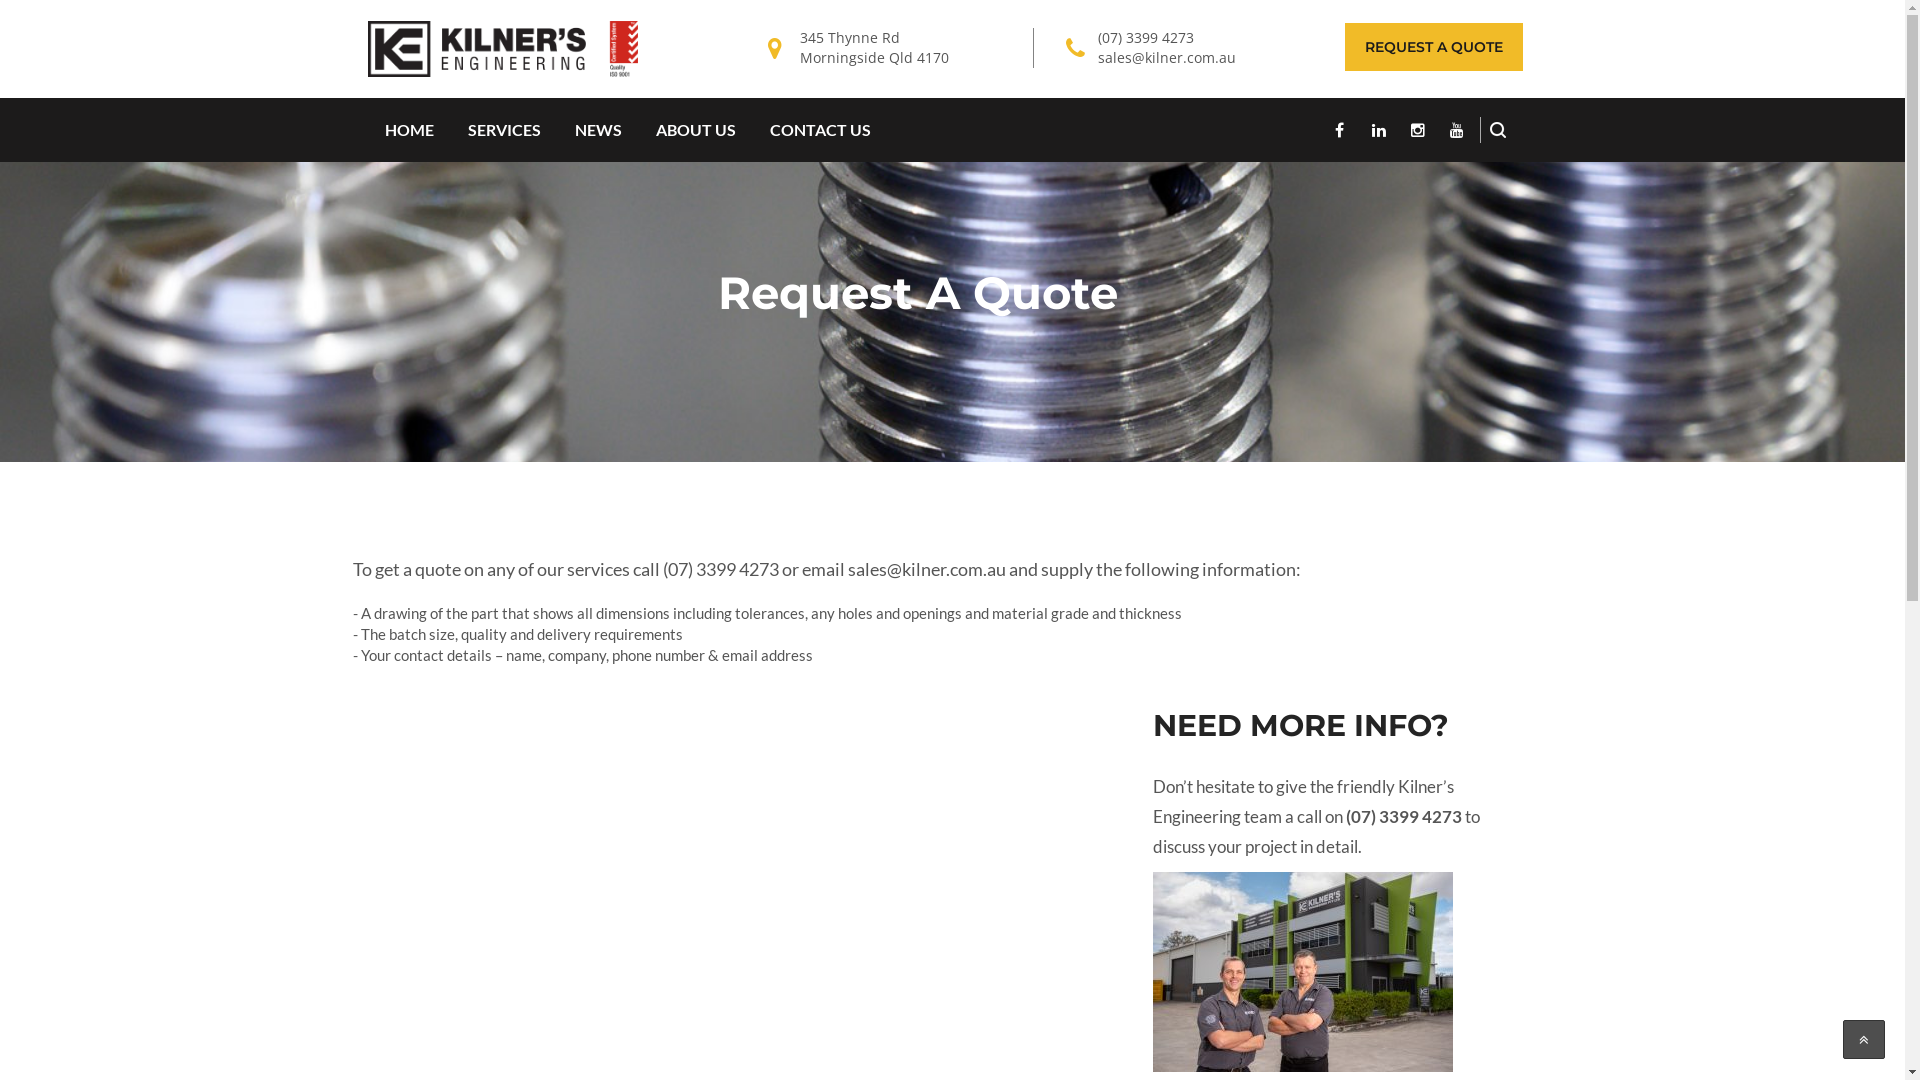 The image size is (1920, 1080). Describe the element at coordinates (695, 130) in the screenshot. I see `ABOUT US` at that location.